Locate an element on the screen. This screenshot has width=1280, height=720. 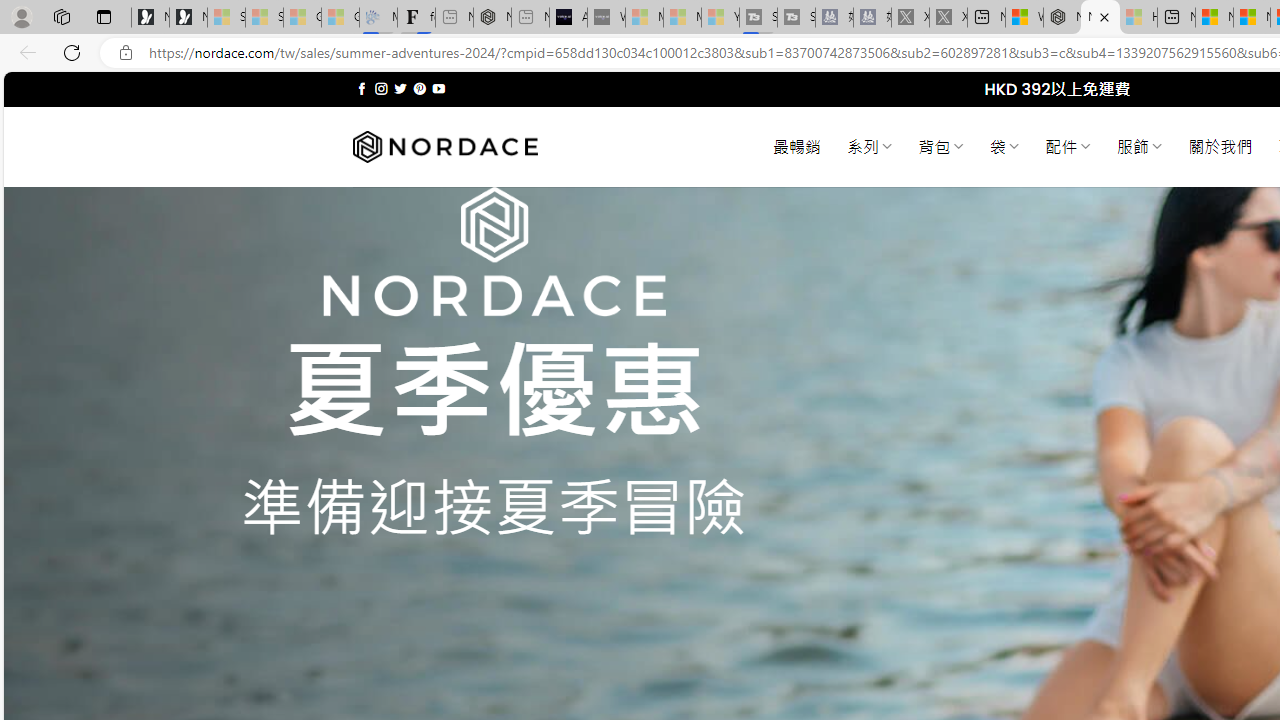
Follow on YouTube is located at coordinates (438, 88).